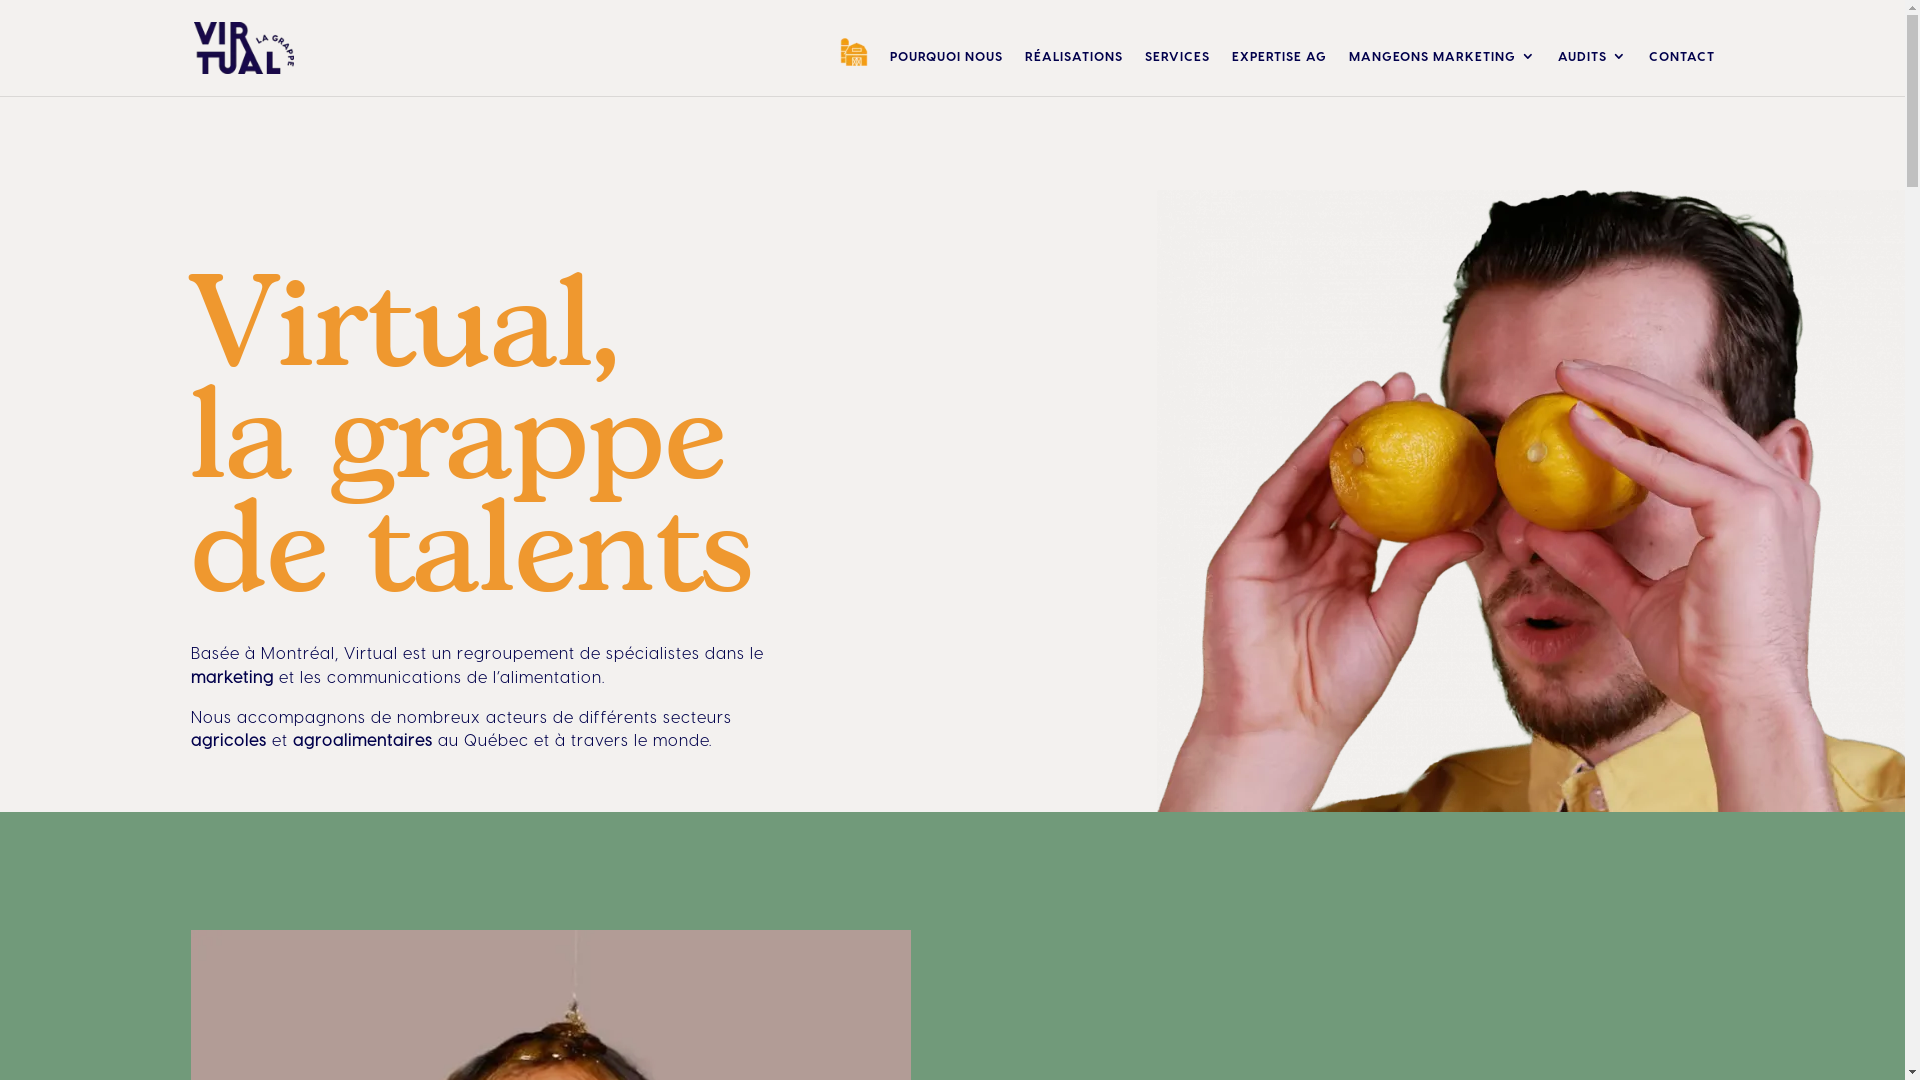 Image resolution: width=1920 pixels, height=1080 pixels. What do you see at coordinates (1442, 72) in the screenshot?
I see `MANGEONS MARKETING` at bounding box center [1442, 72].